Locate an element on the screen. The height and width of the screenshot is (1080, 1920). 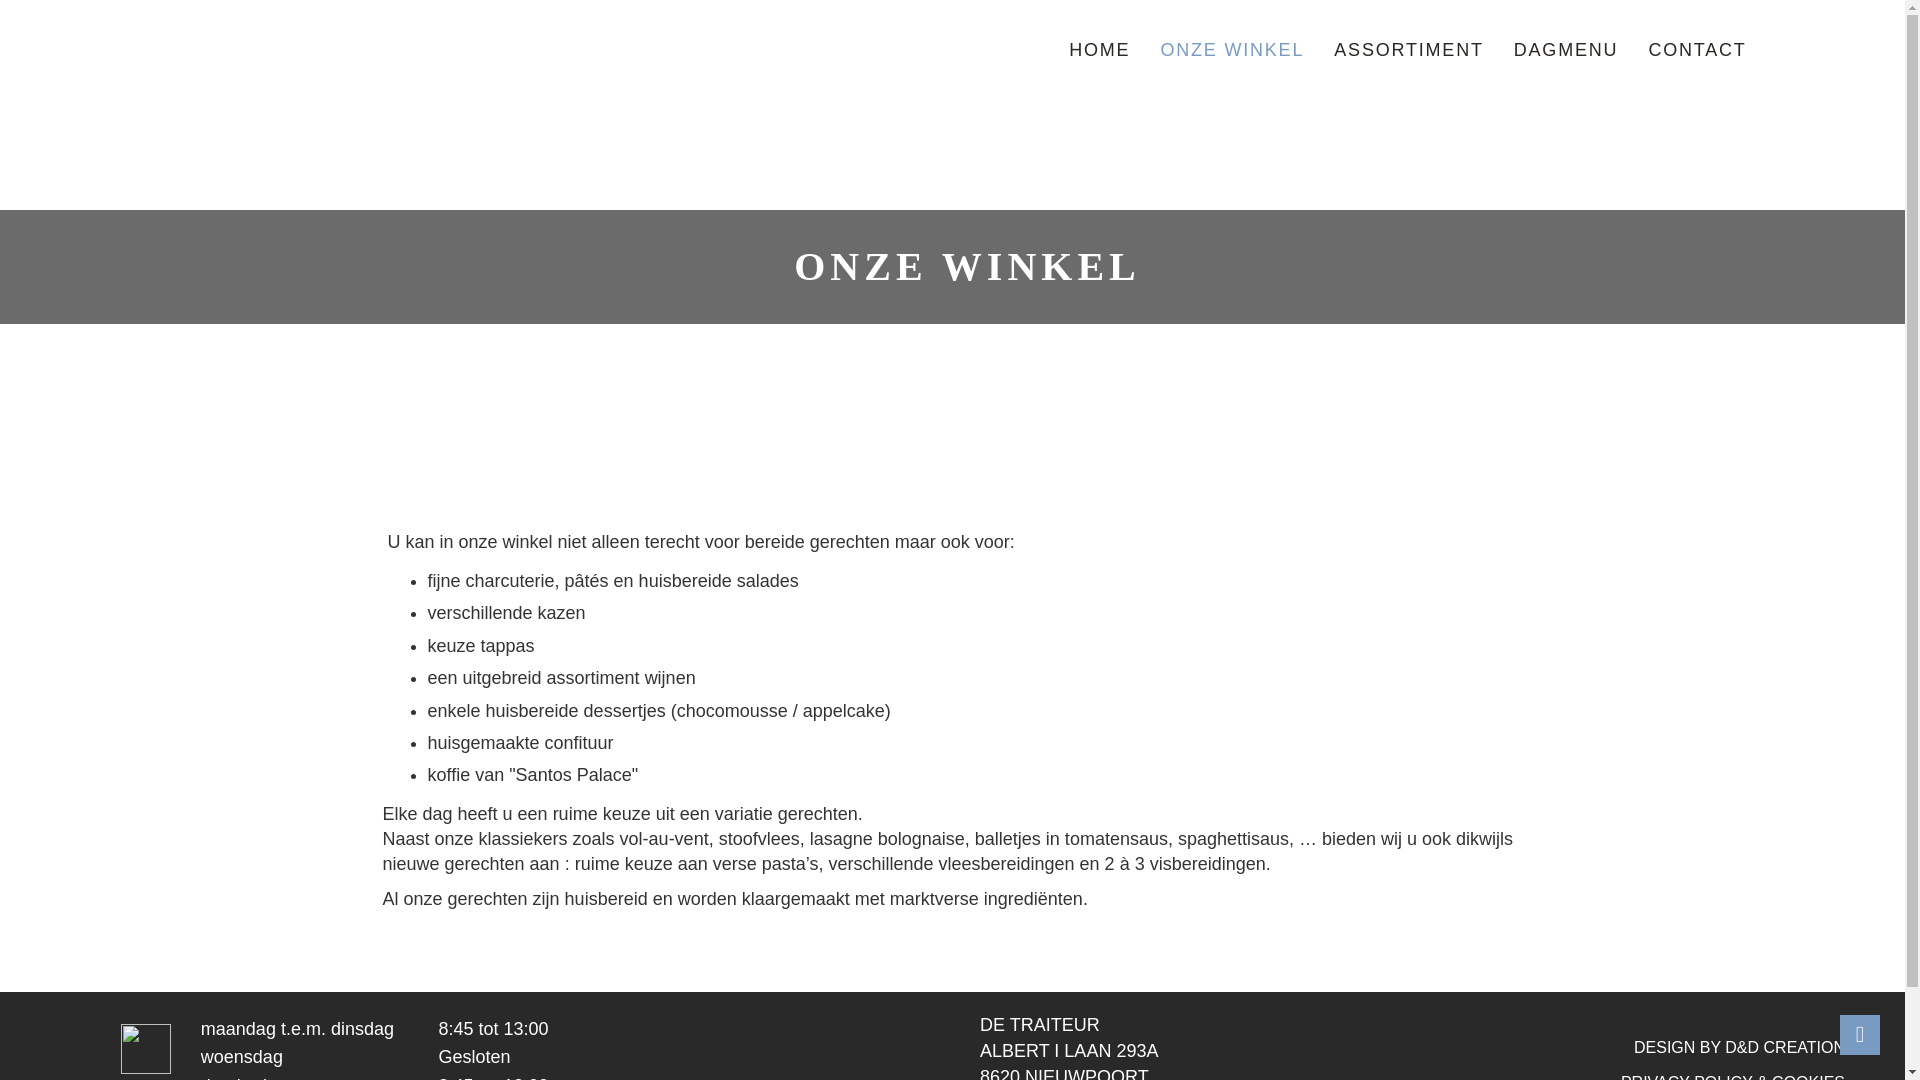
DESIGN BY D&D CREATION is located at coordinates (1740, 1048).